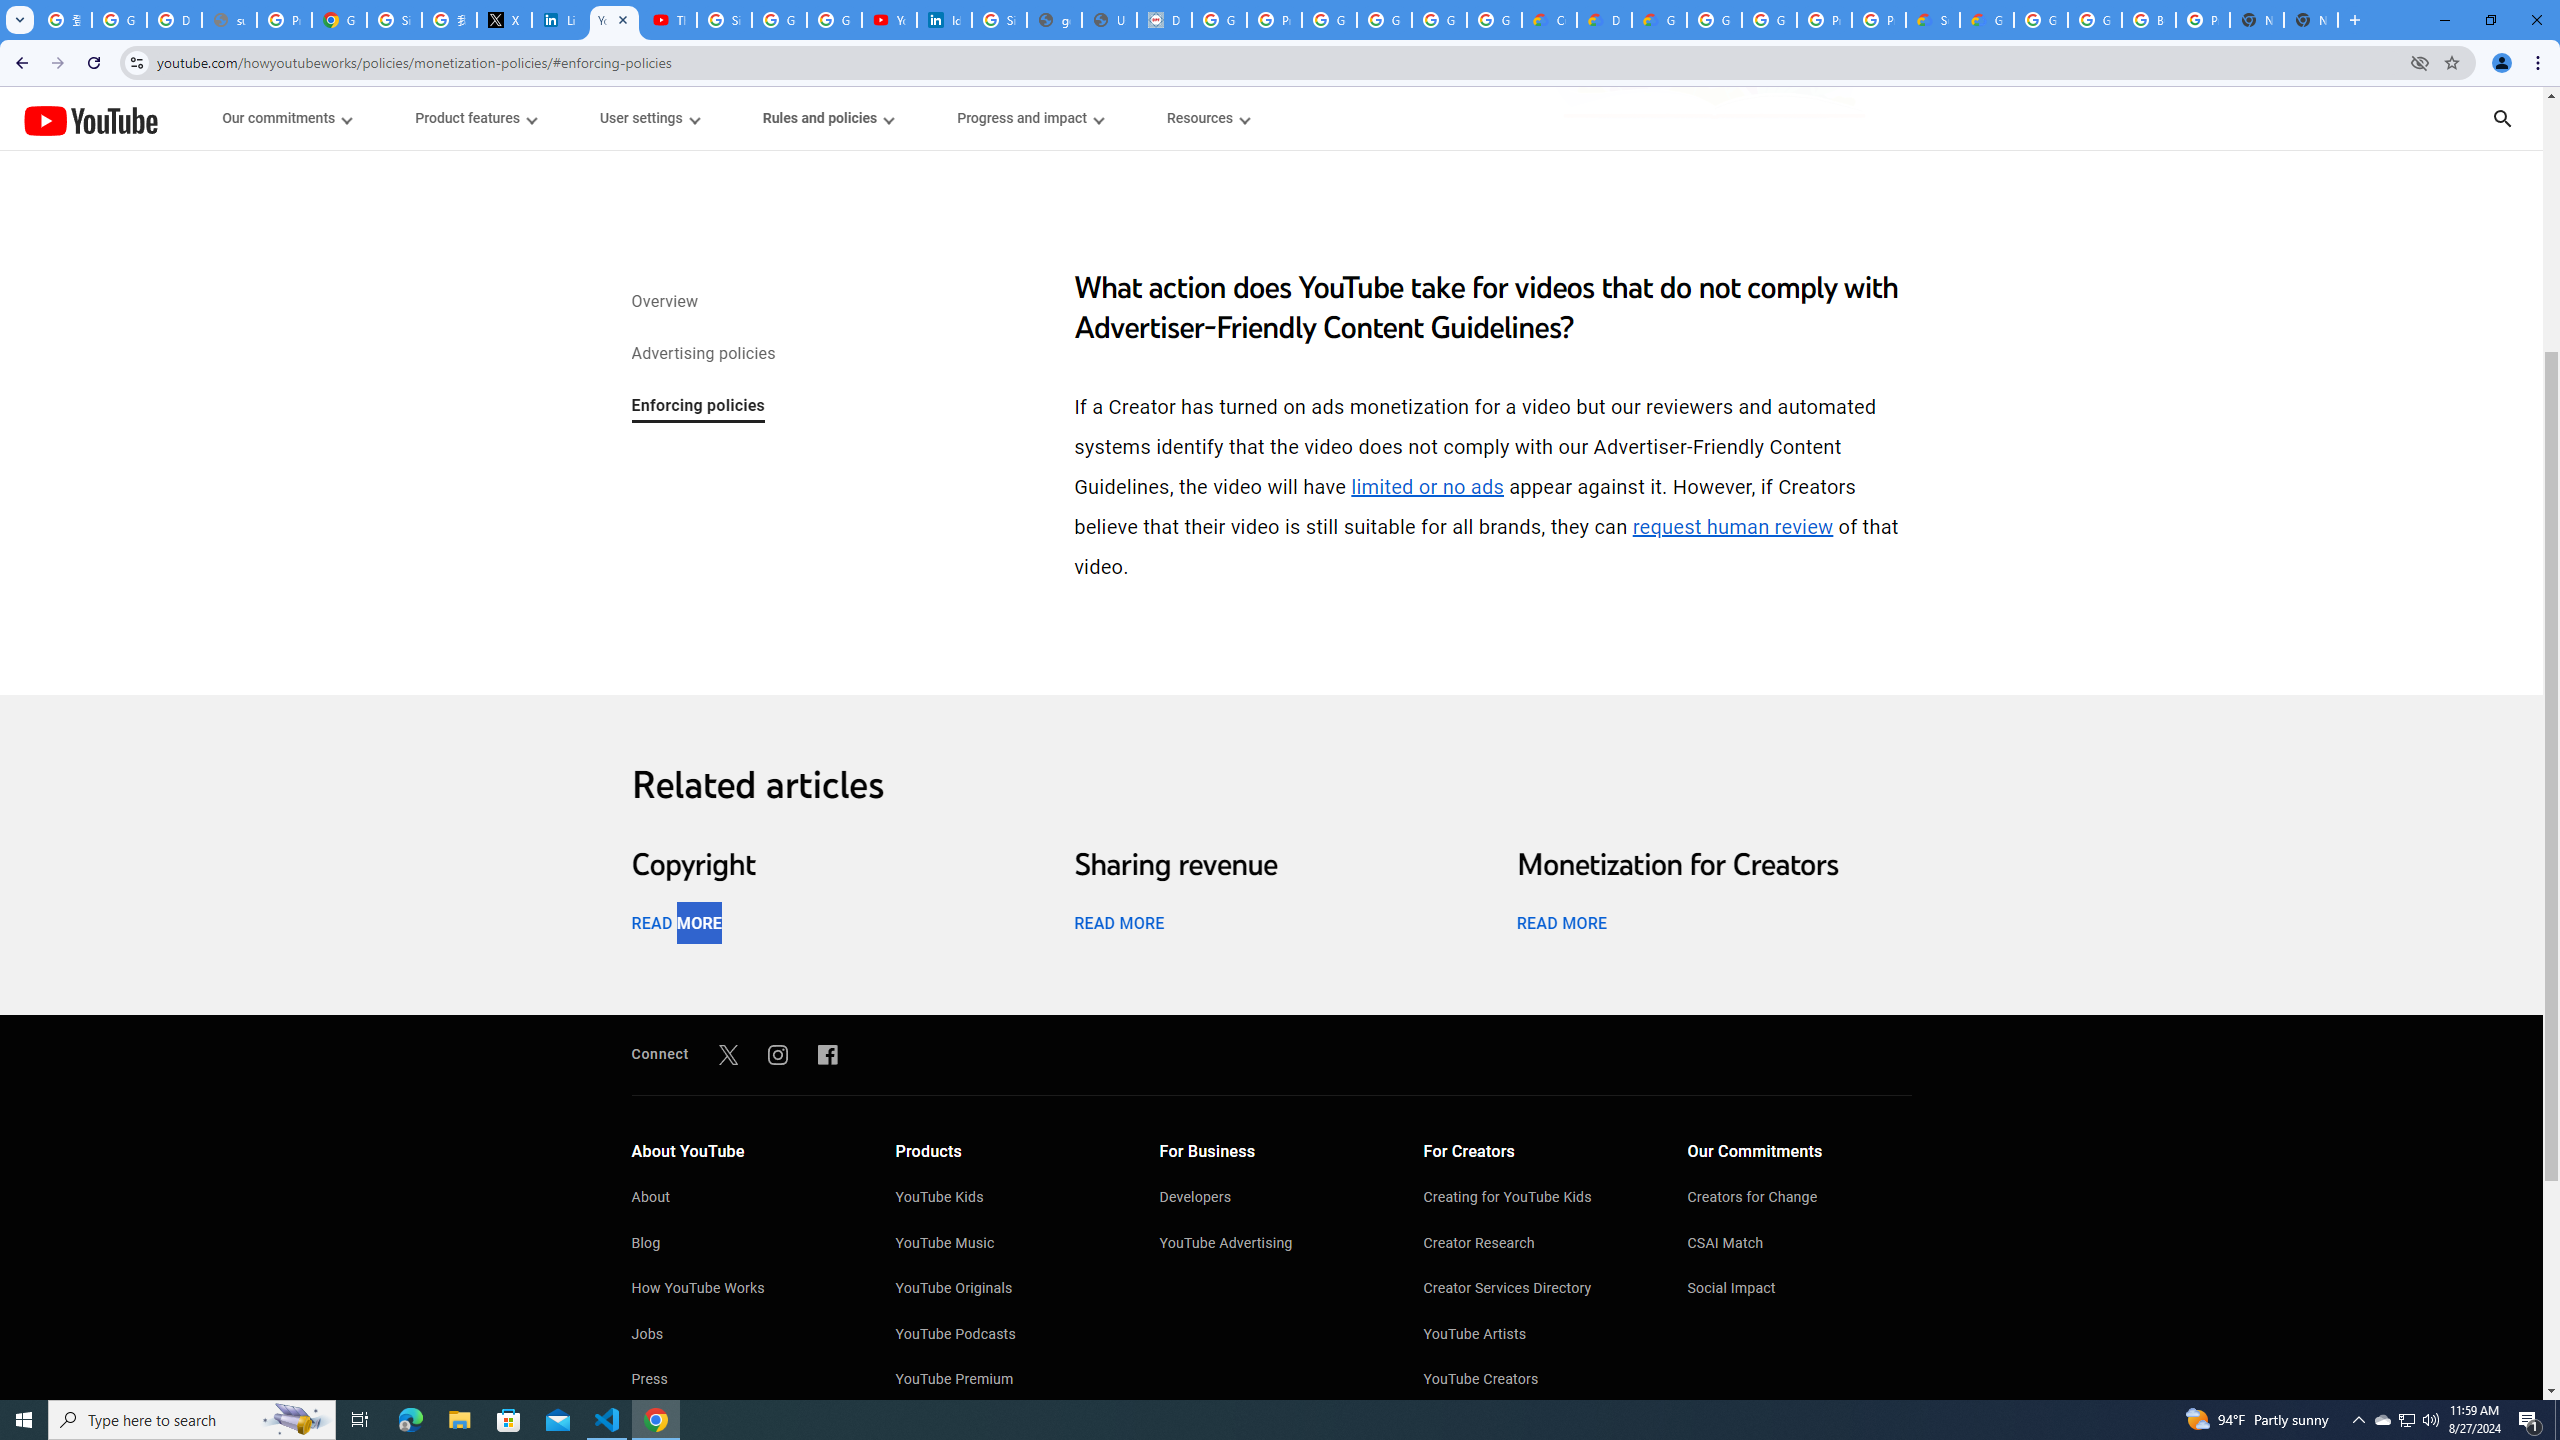 The width and height of the screenshot is (2560, 1440). What do you see at coordinates (828, 1054) in the screenshot?
I see `Facebook` at bounding box center [828, 1054].